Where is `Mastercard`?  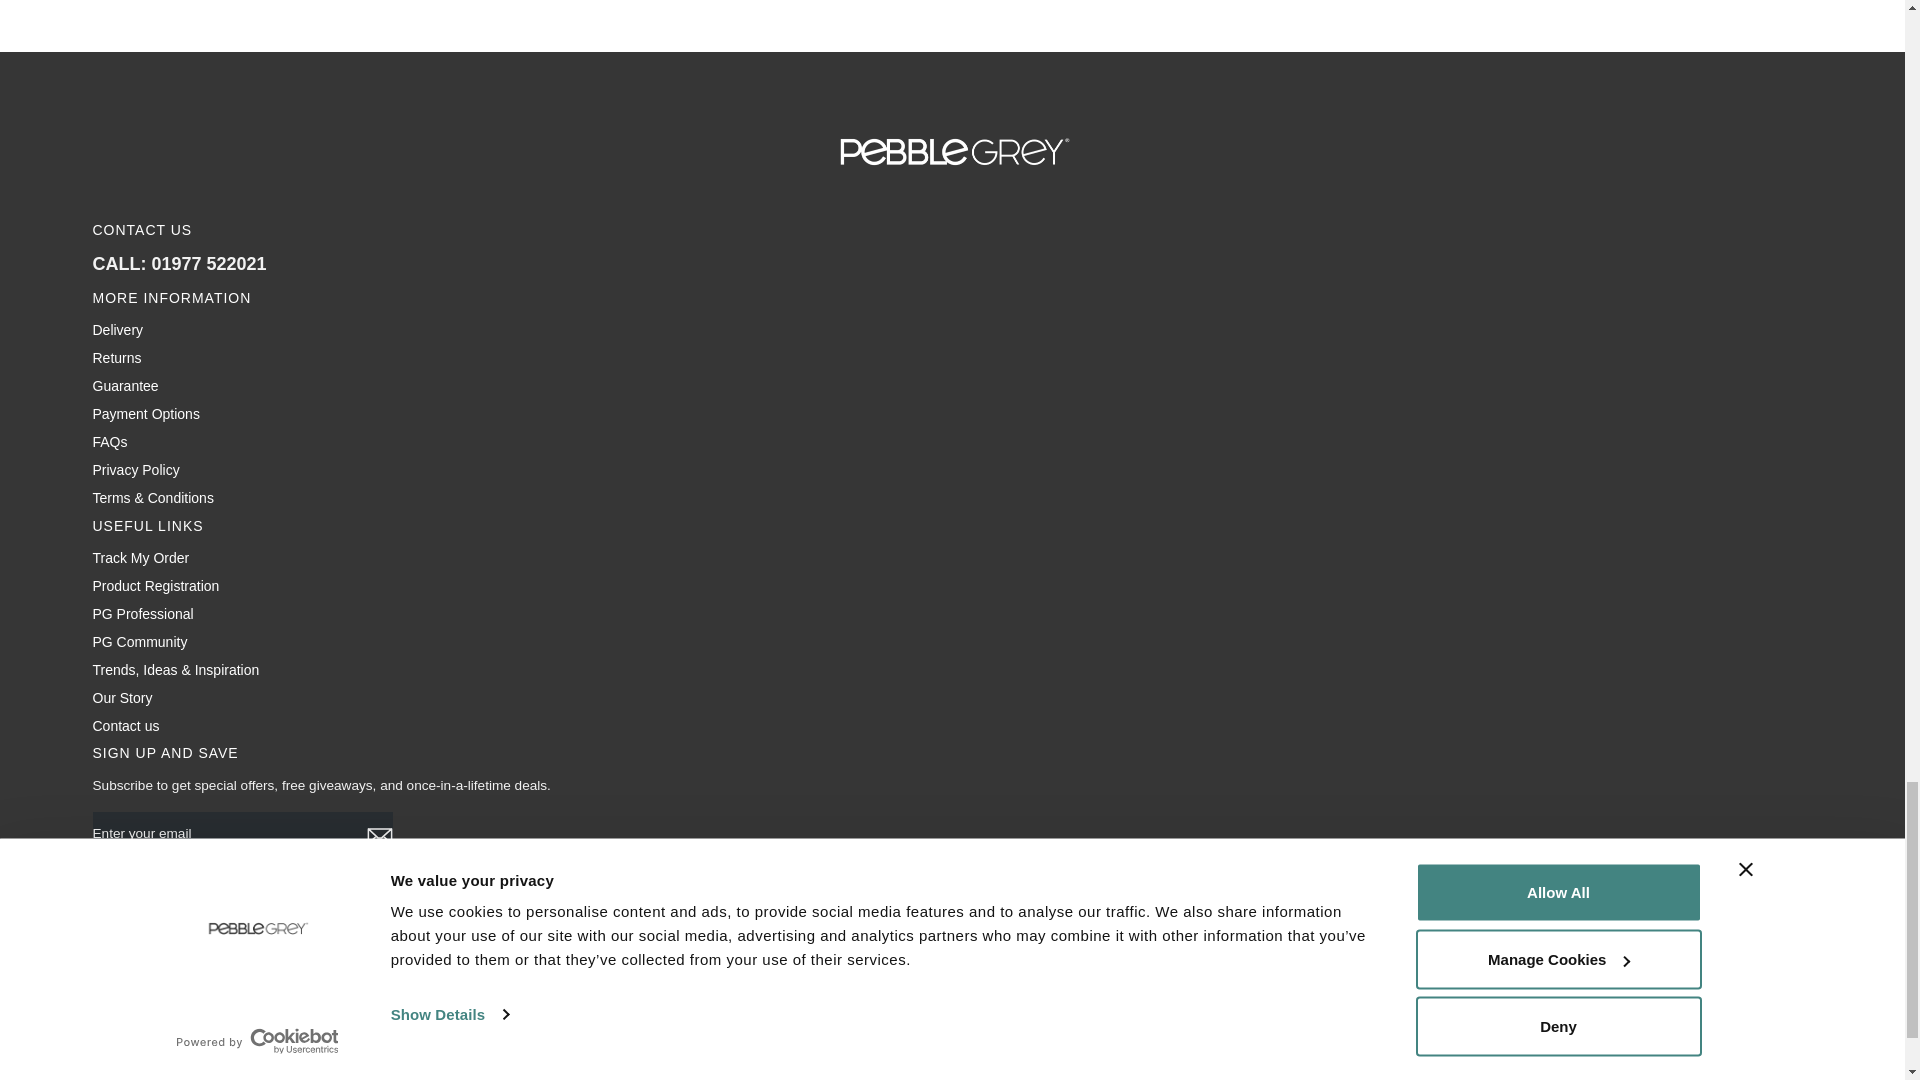
Mastercard is located at coordinates (391, 958).